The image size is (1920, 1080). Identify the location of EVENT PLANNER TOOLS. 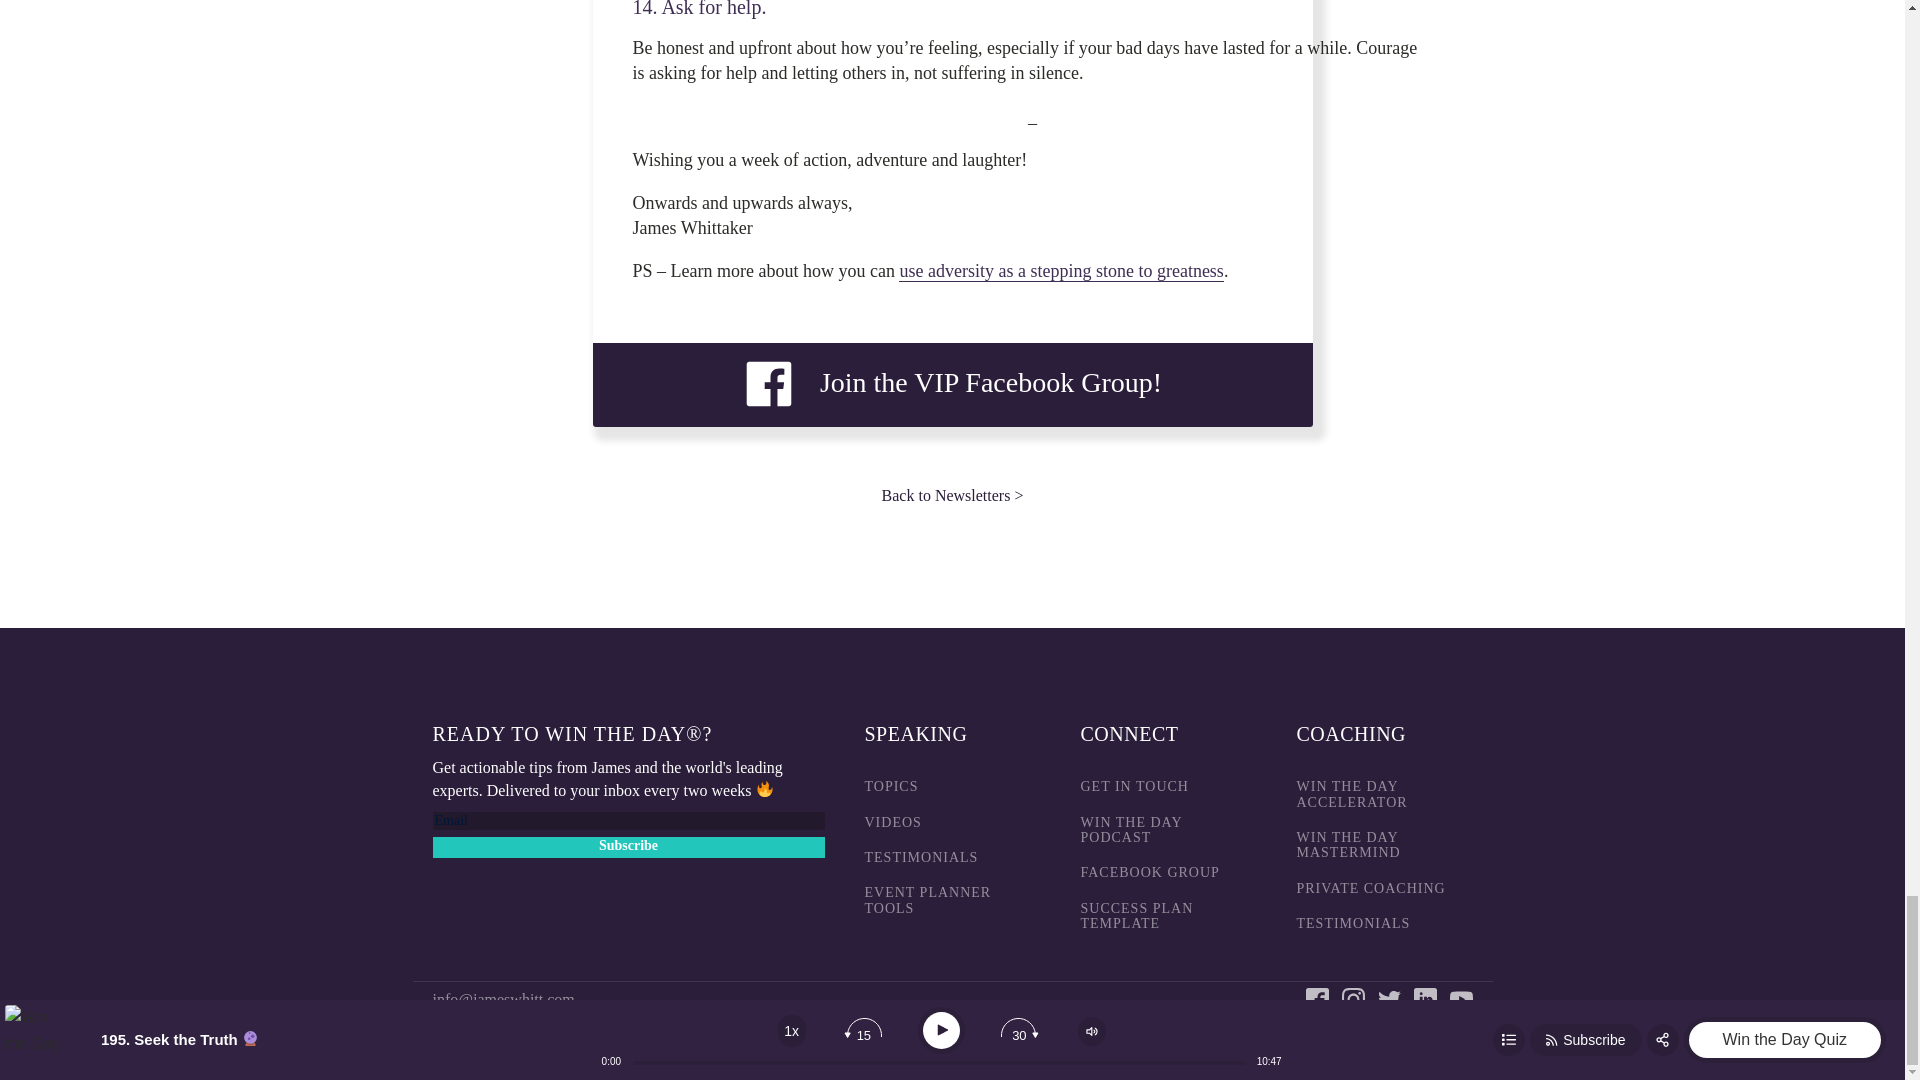
(952, 900).